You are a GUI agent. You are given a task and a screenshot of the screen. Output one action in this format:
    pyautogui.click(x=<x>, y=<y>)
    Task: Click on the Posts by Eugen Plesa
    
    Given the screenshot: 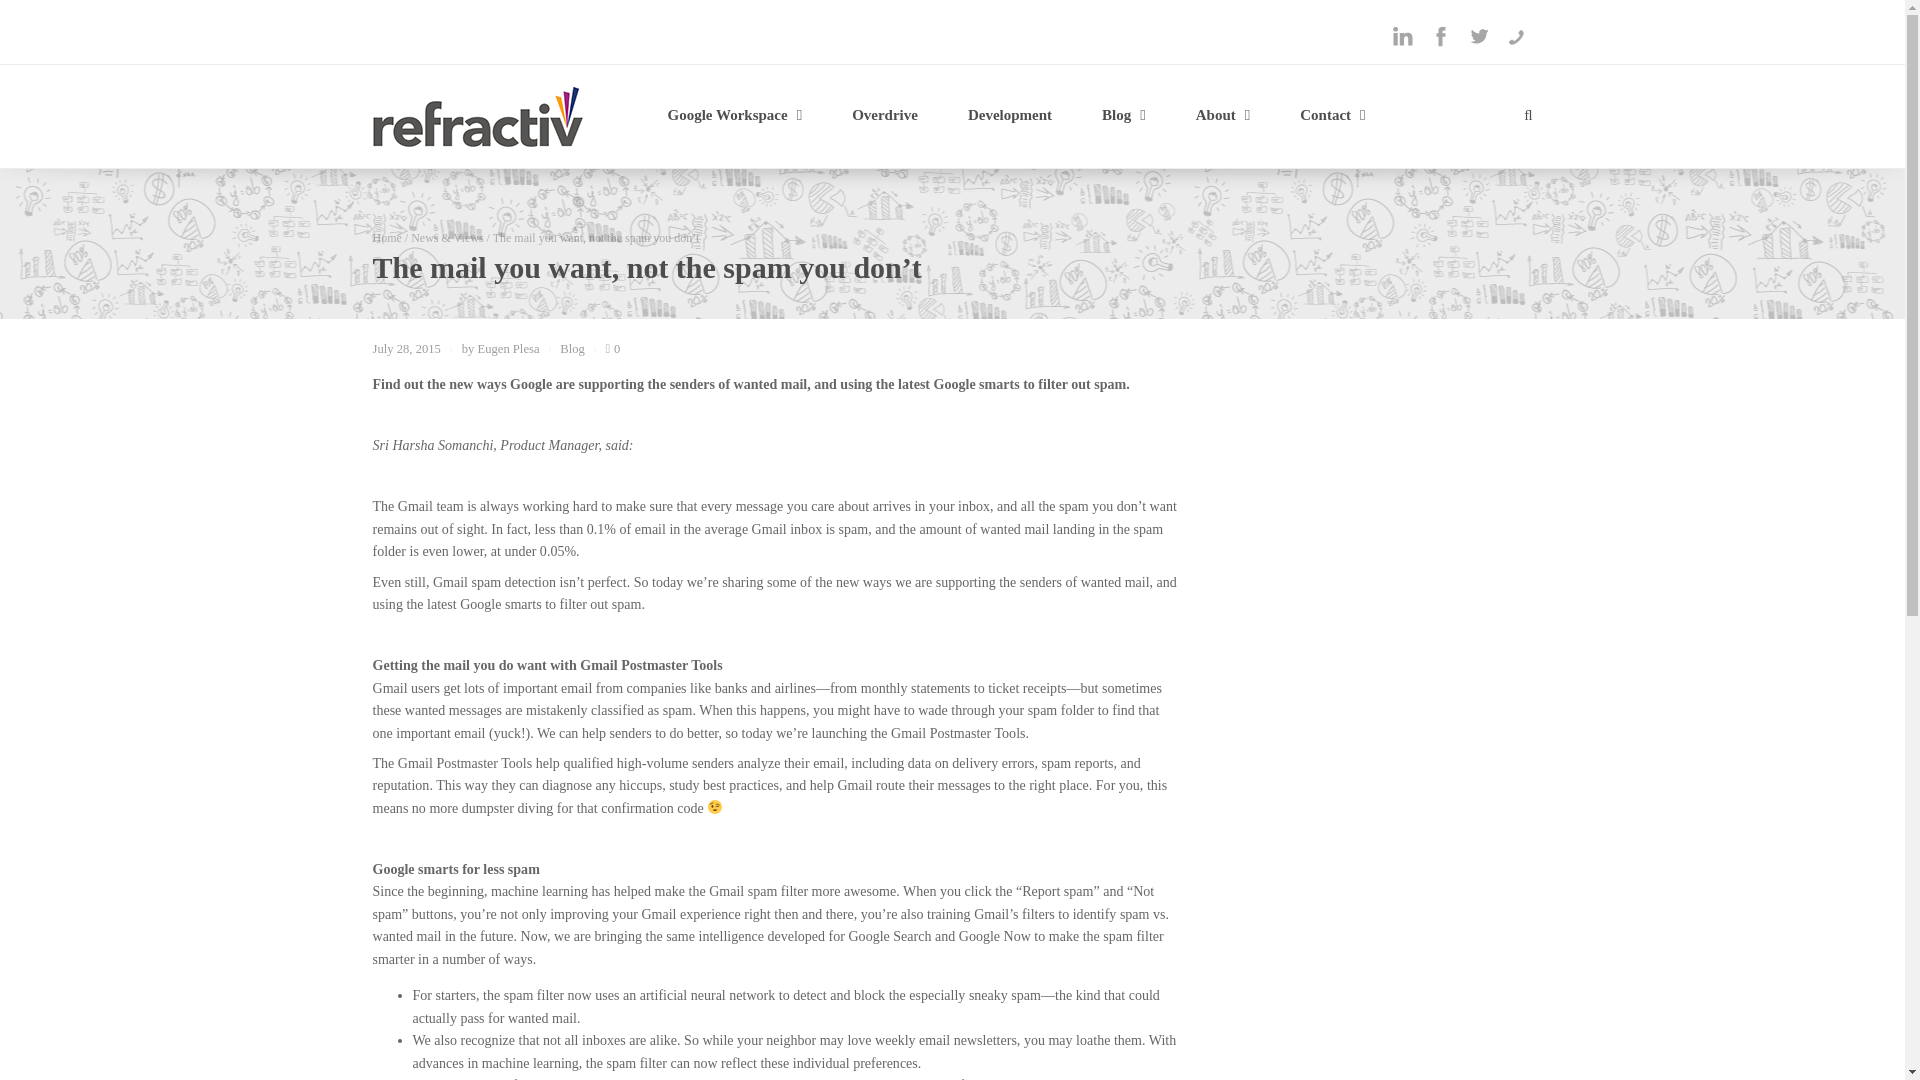 What is the action you would take?
    pyautogui.click(x=508, y=349)
    